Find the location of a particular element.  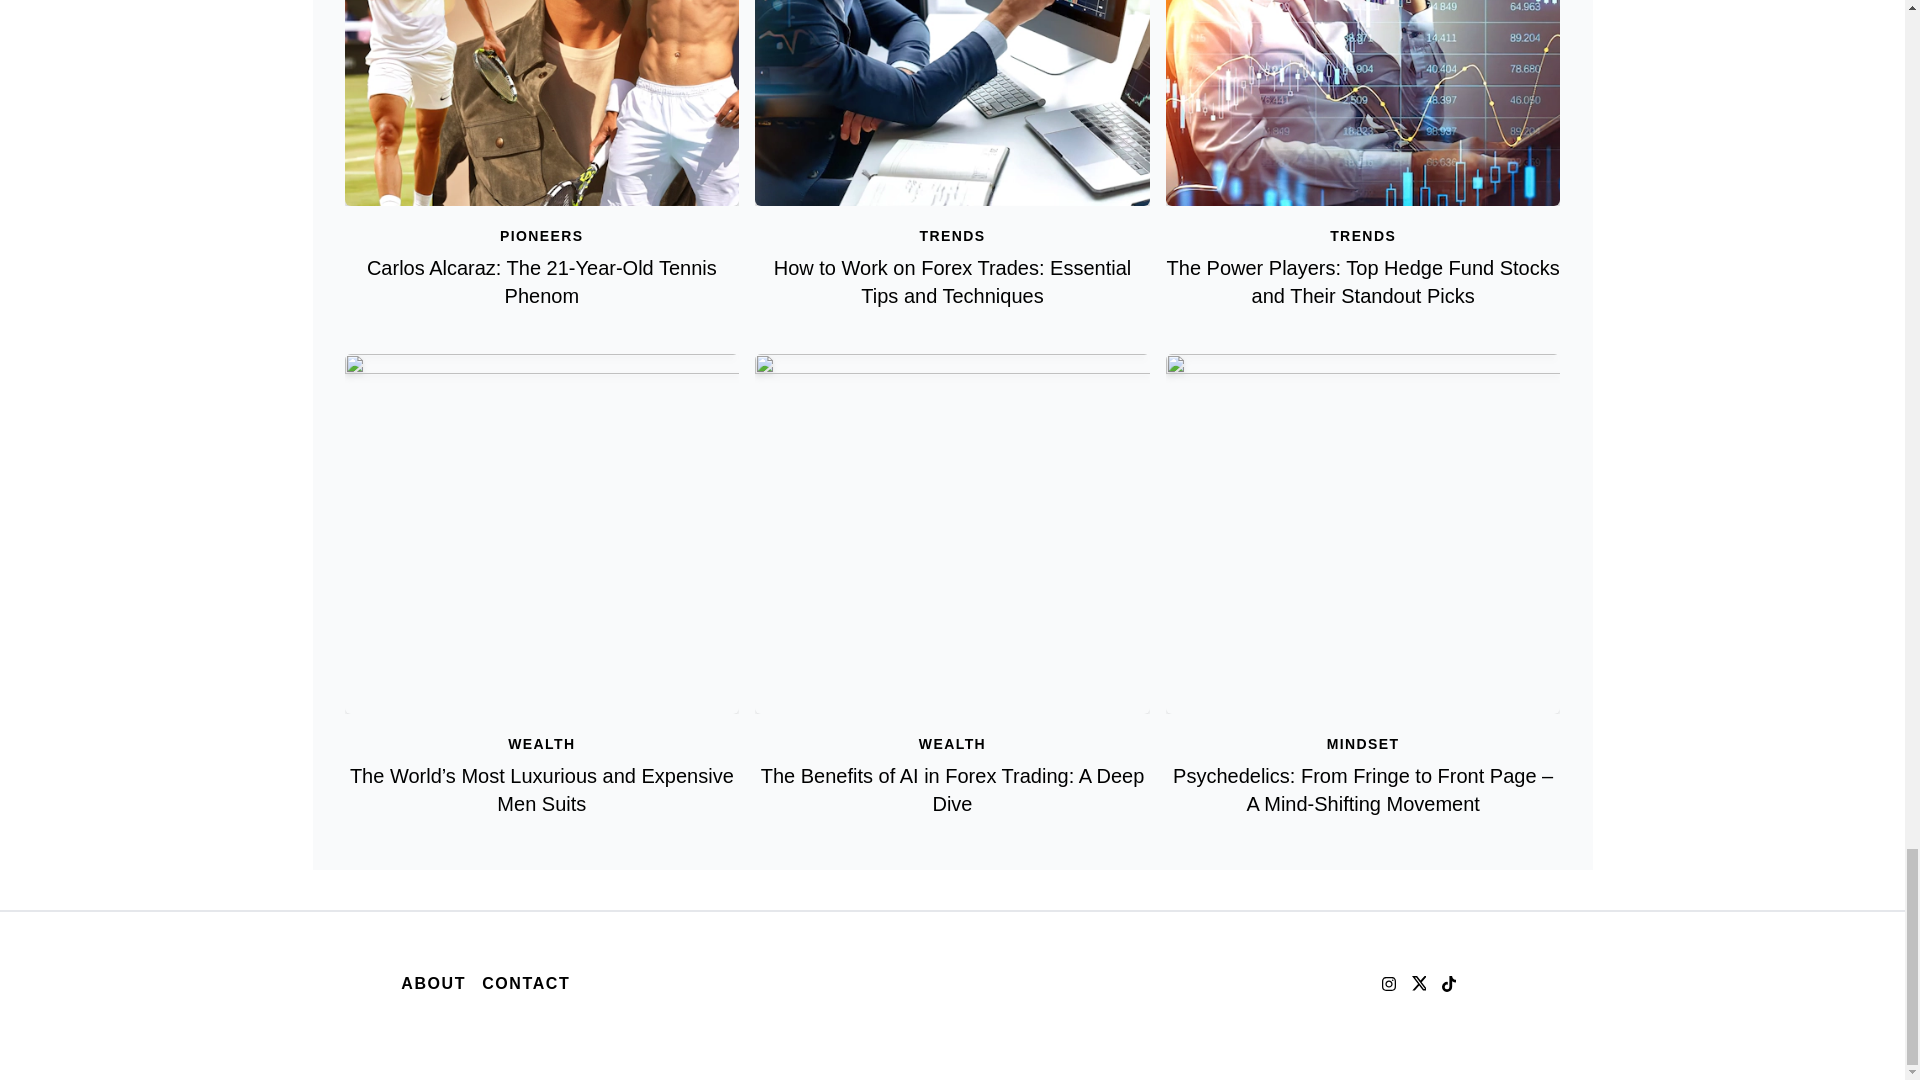

CONTACT is located at coordinates (526, 984).